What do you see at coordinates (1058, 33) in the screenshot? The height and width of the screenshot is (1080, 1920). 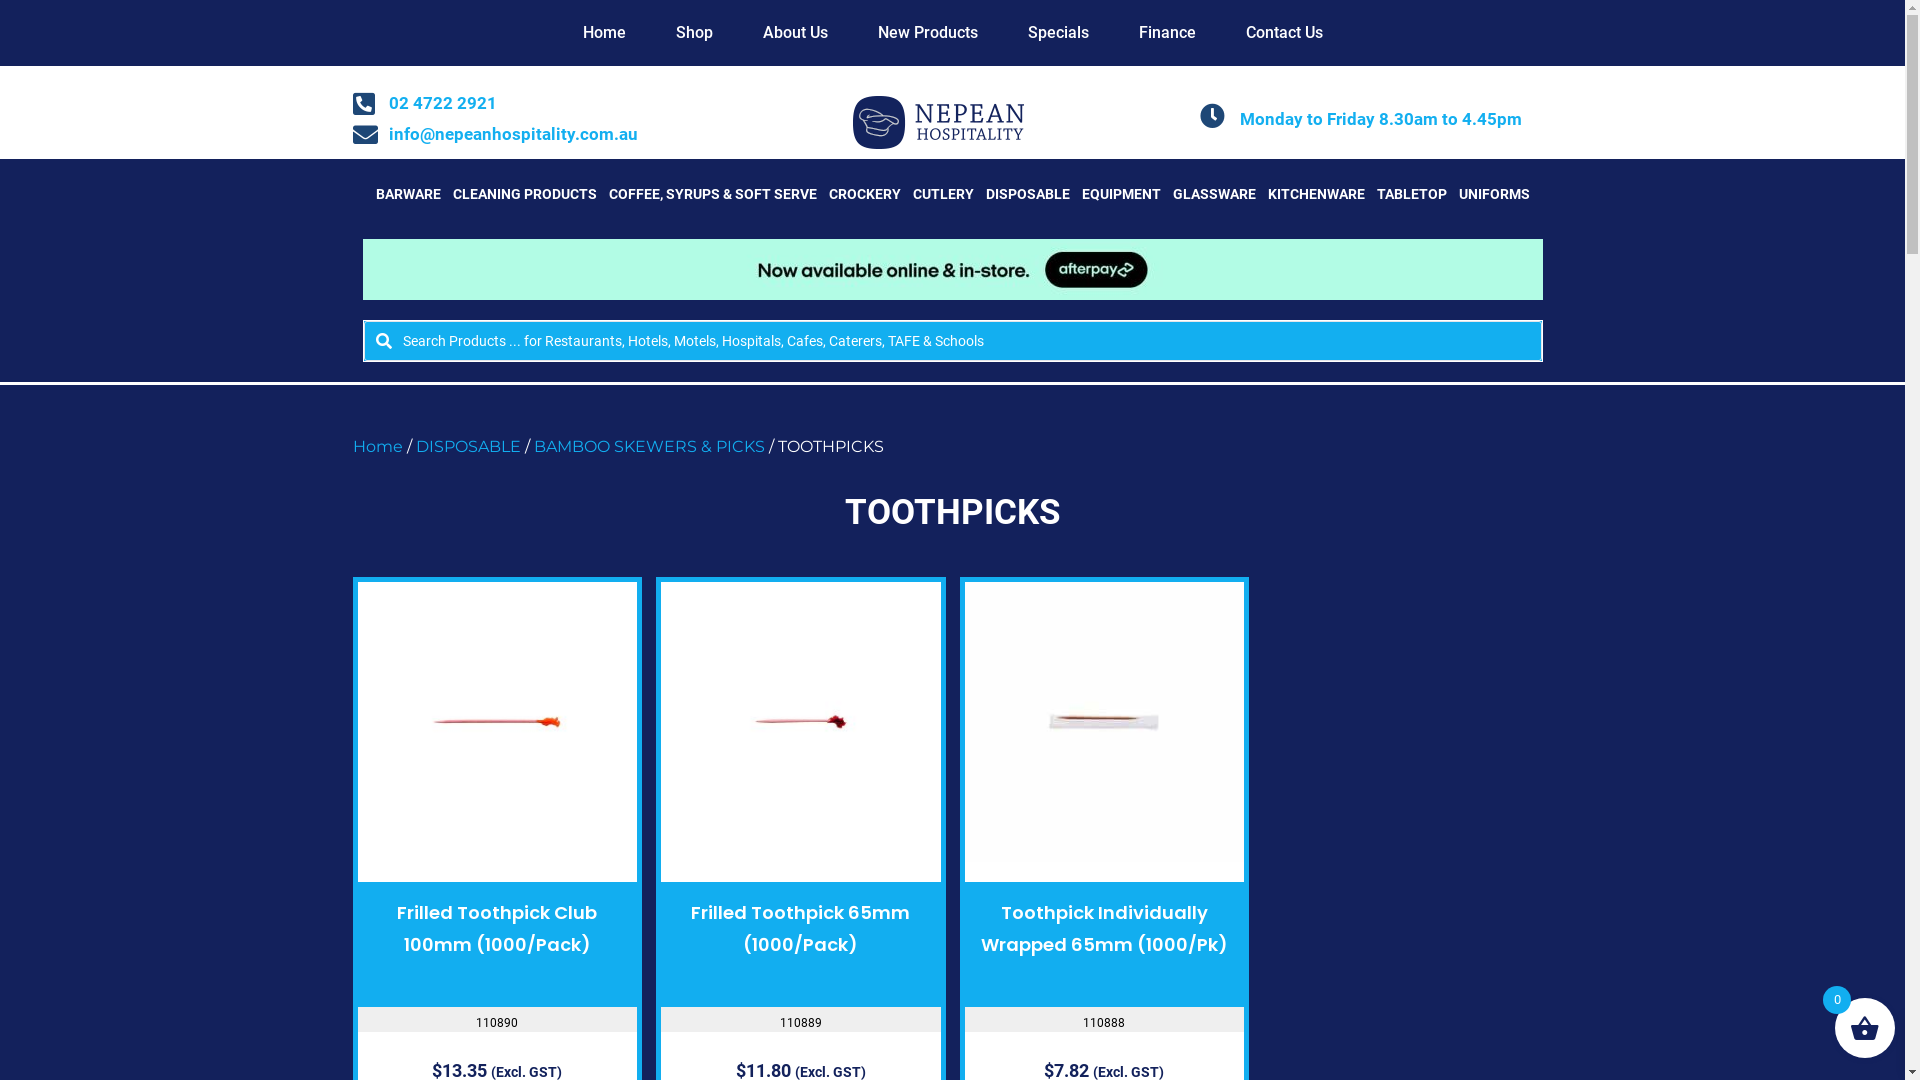 I see `Specials` at bounding box center [1058, 33].